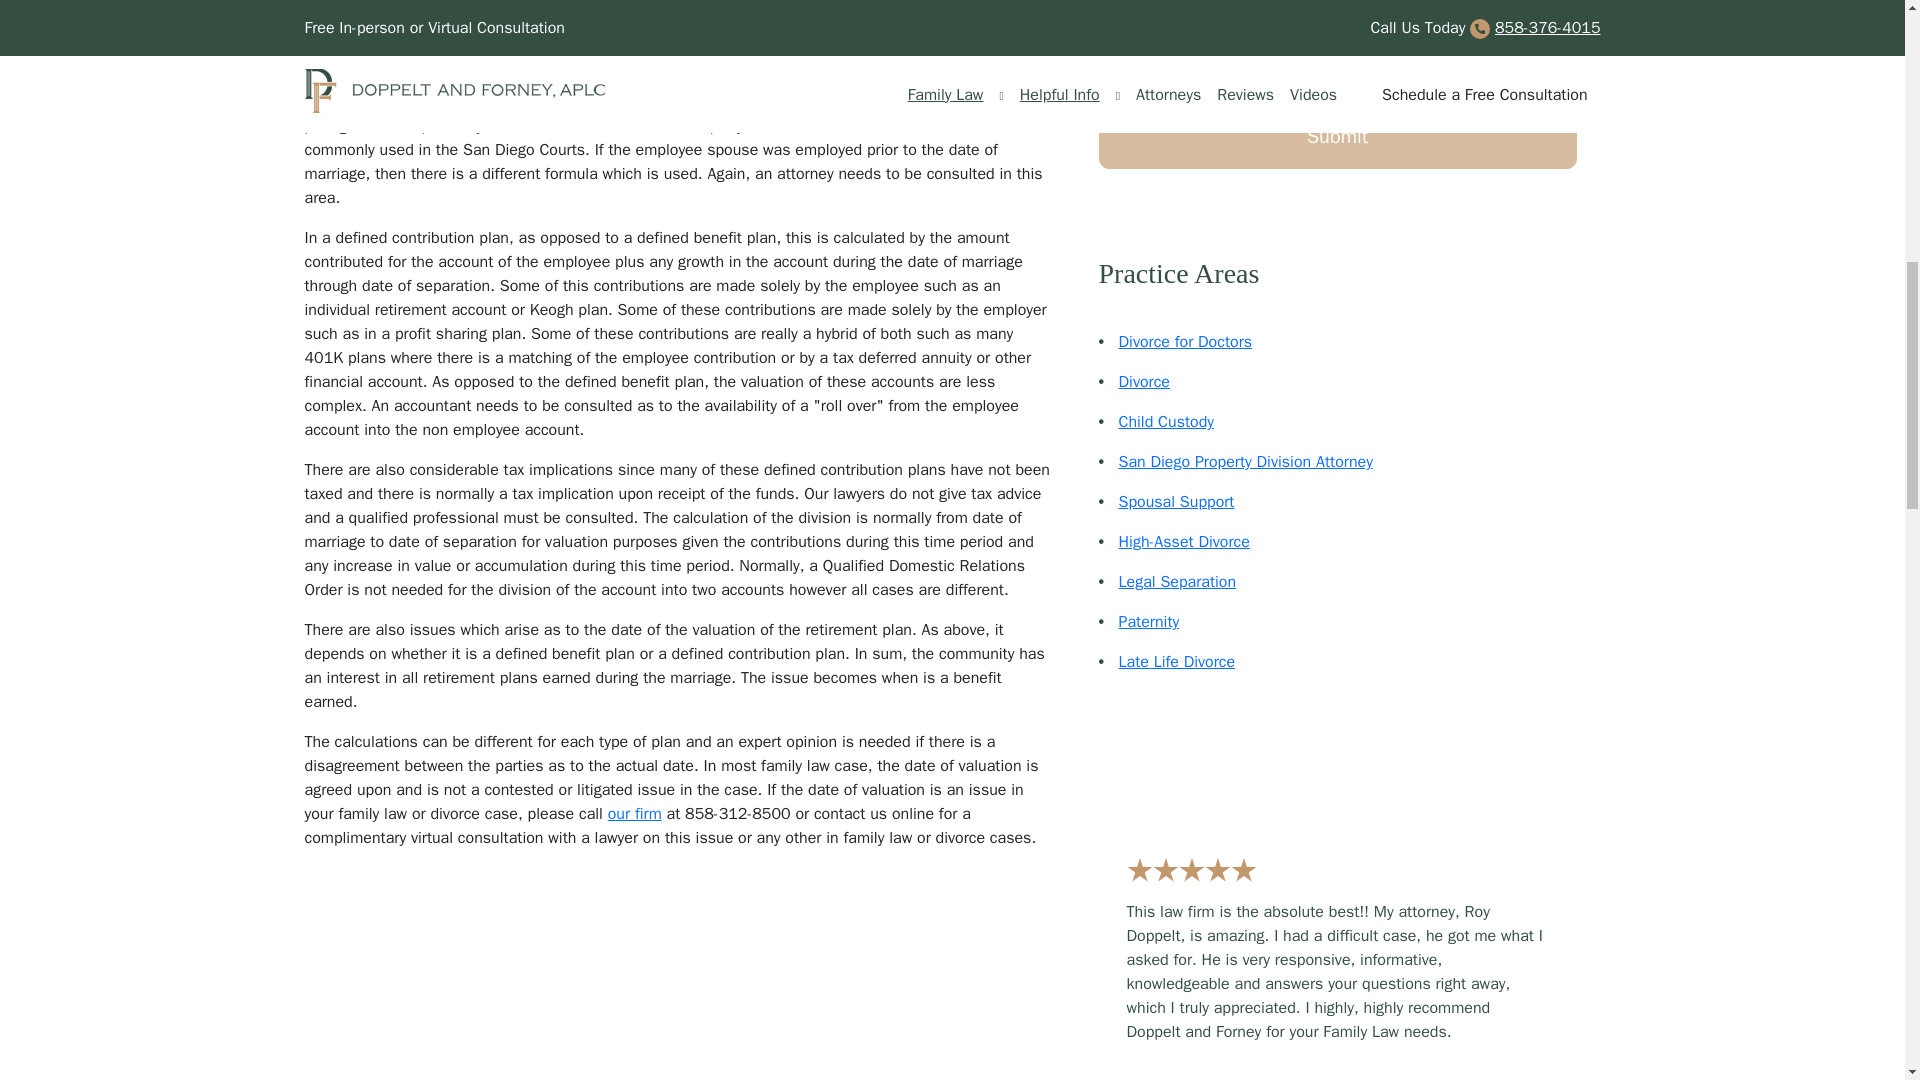  What do you see at coordinates (1165, 422) in the screenshot?
I see `Child Custody` at bounding box center [1165, 422].